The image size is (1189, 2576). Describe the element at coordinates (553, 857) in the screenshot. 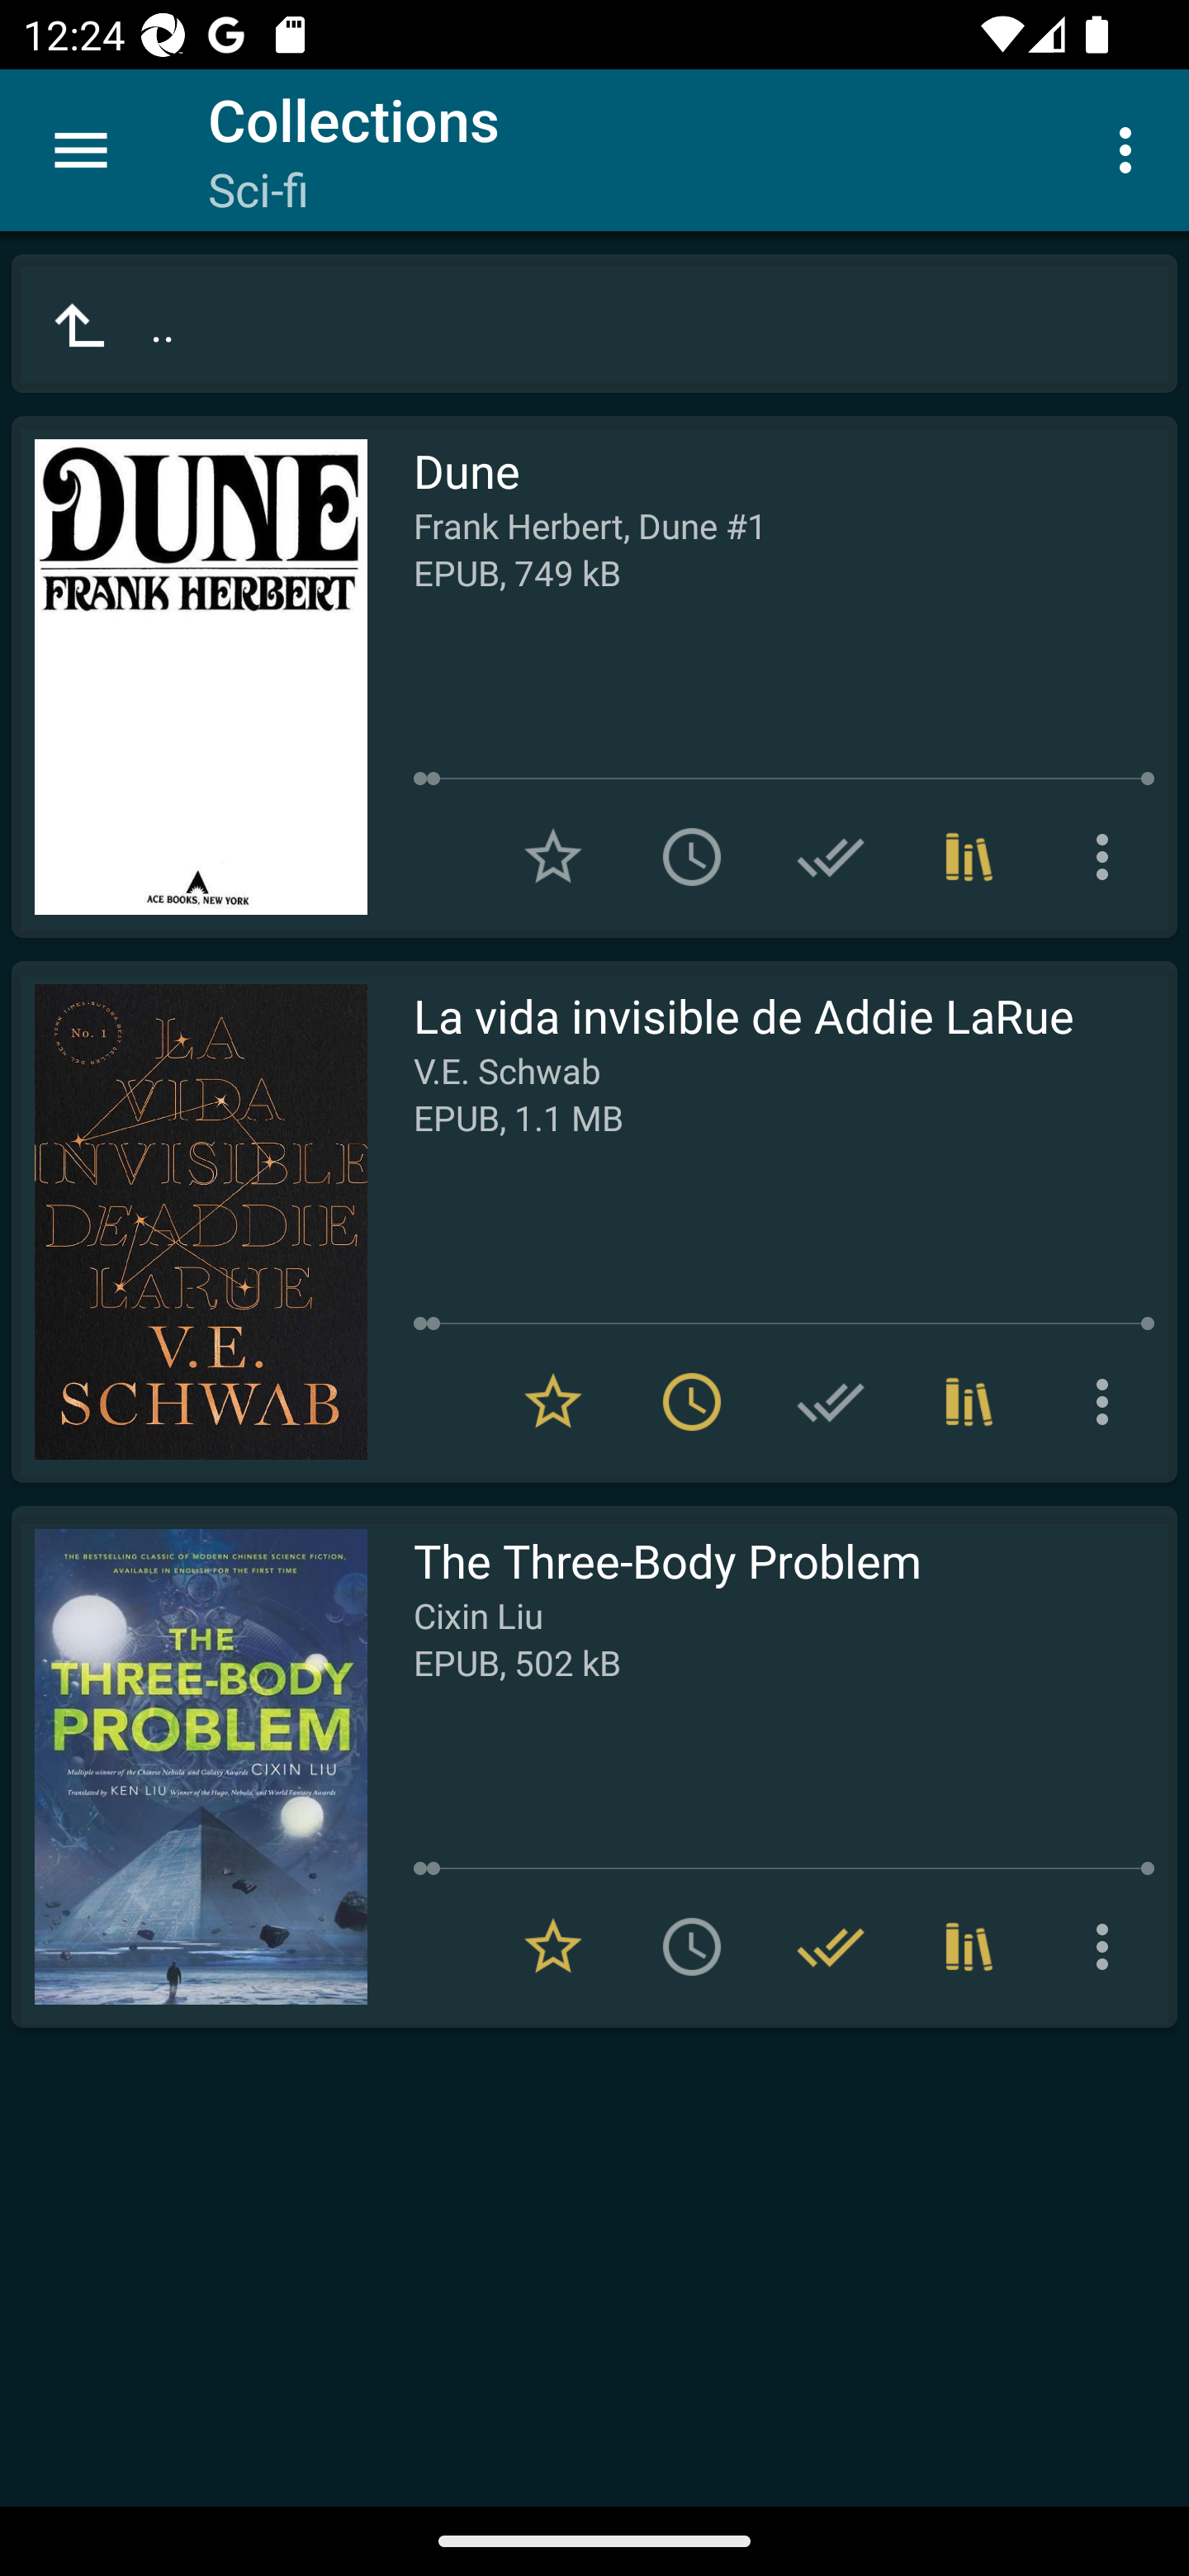

I see `Add to Favorites` at that location.